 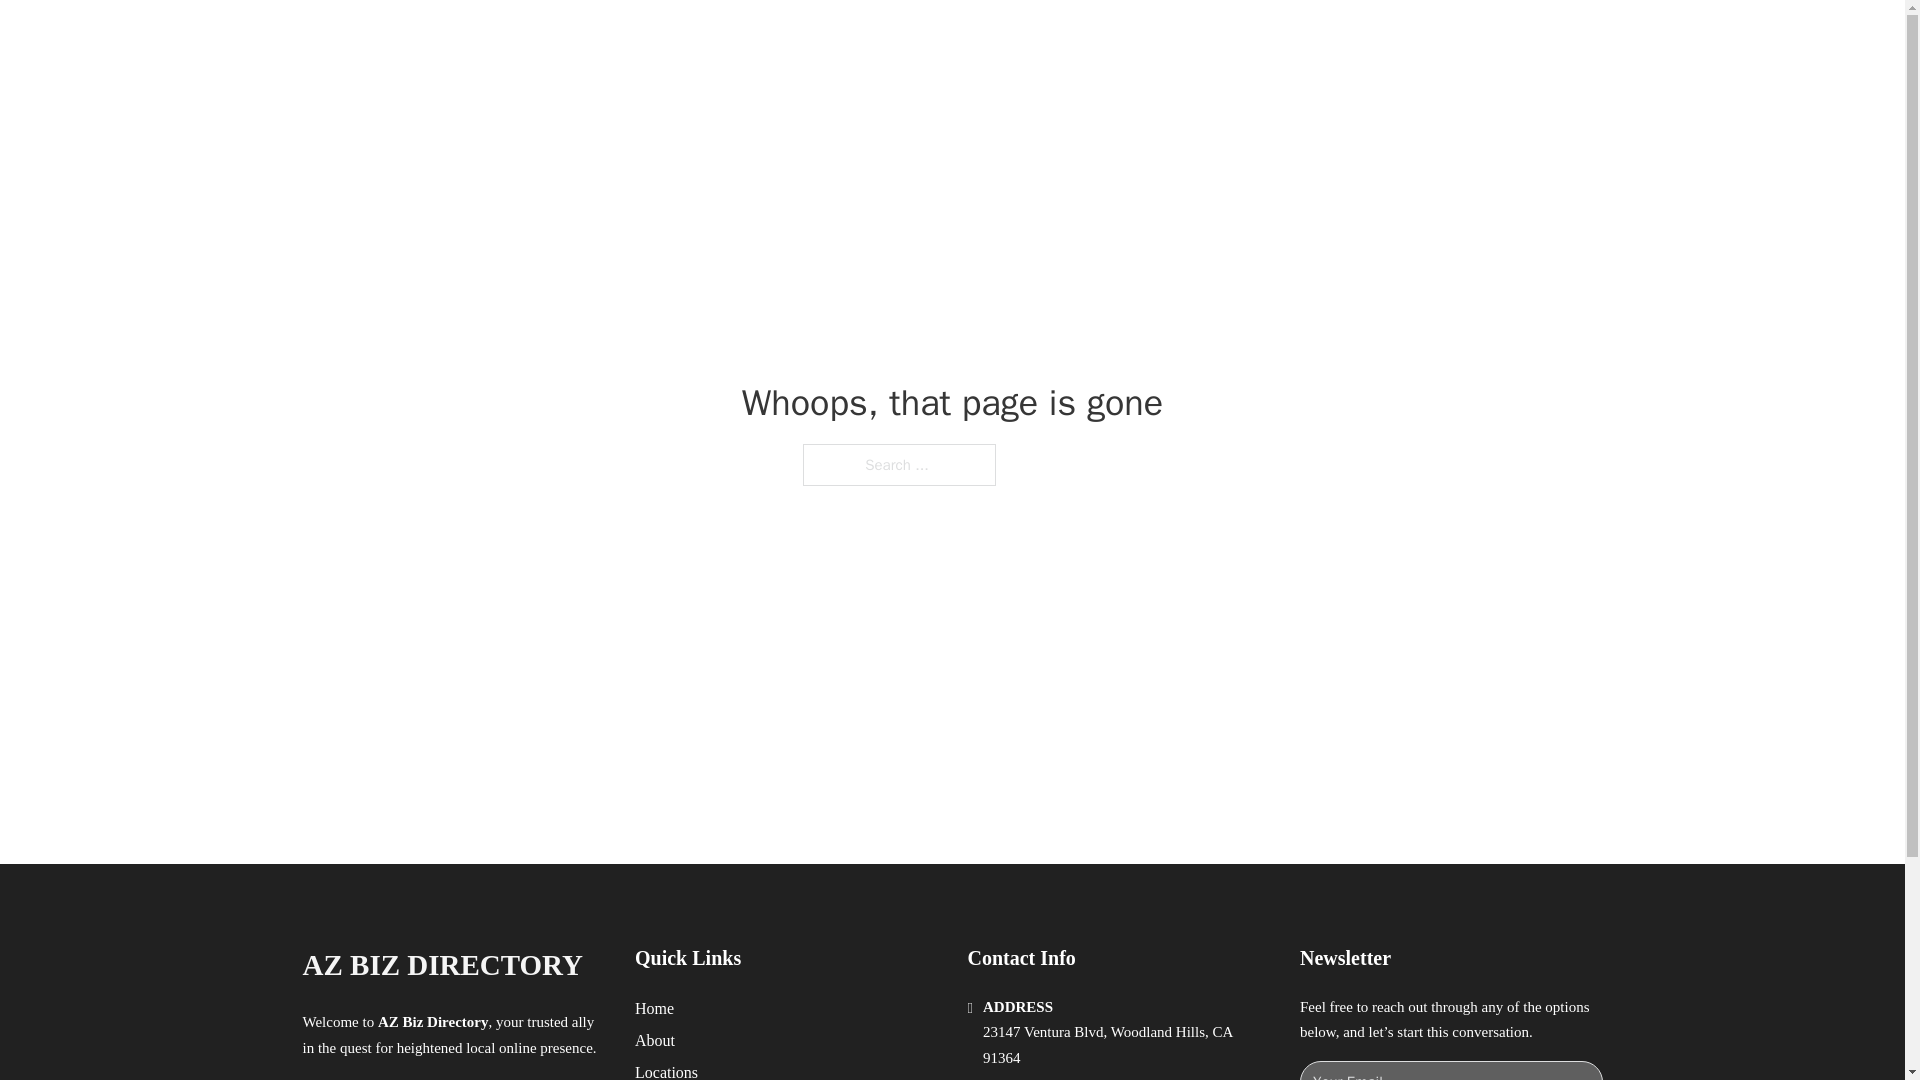 What do you see at coordinates (1306, 38) in the screenshot?
I see `LOCATIONS` at bounding box center [1306, 38].